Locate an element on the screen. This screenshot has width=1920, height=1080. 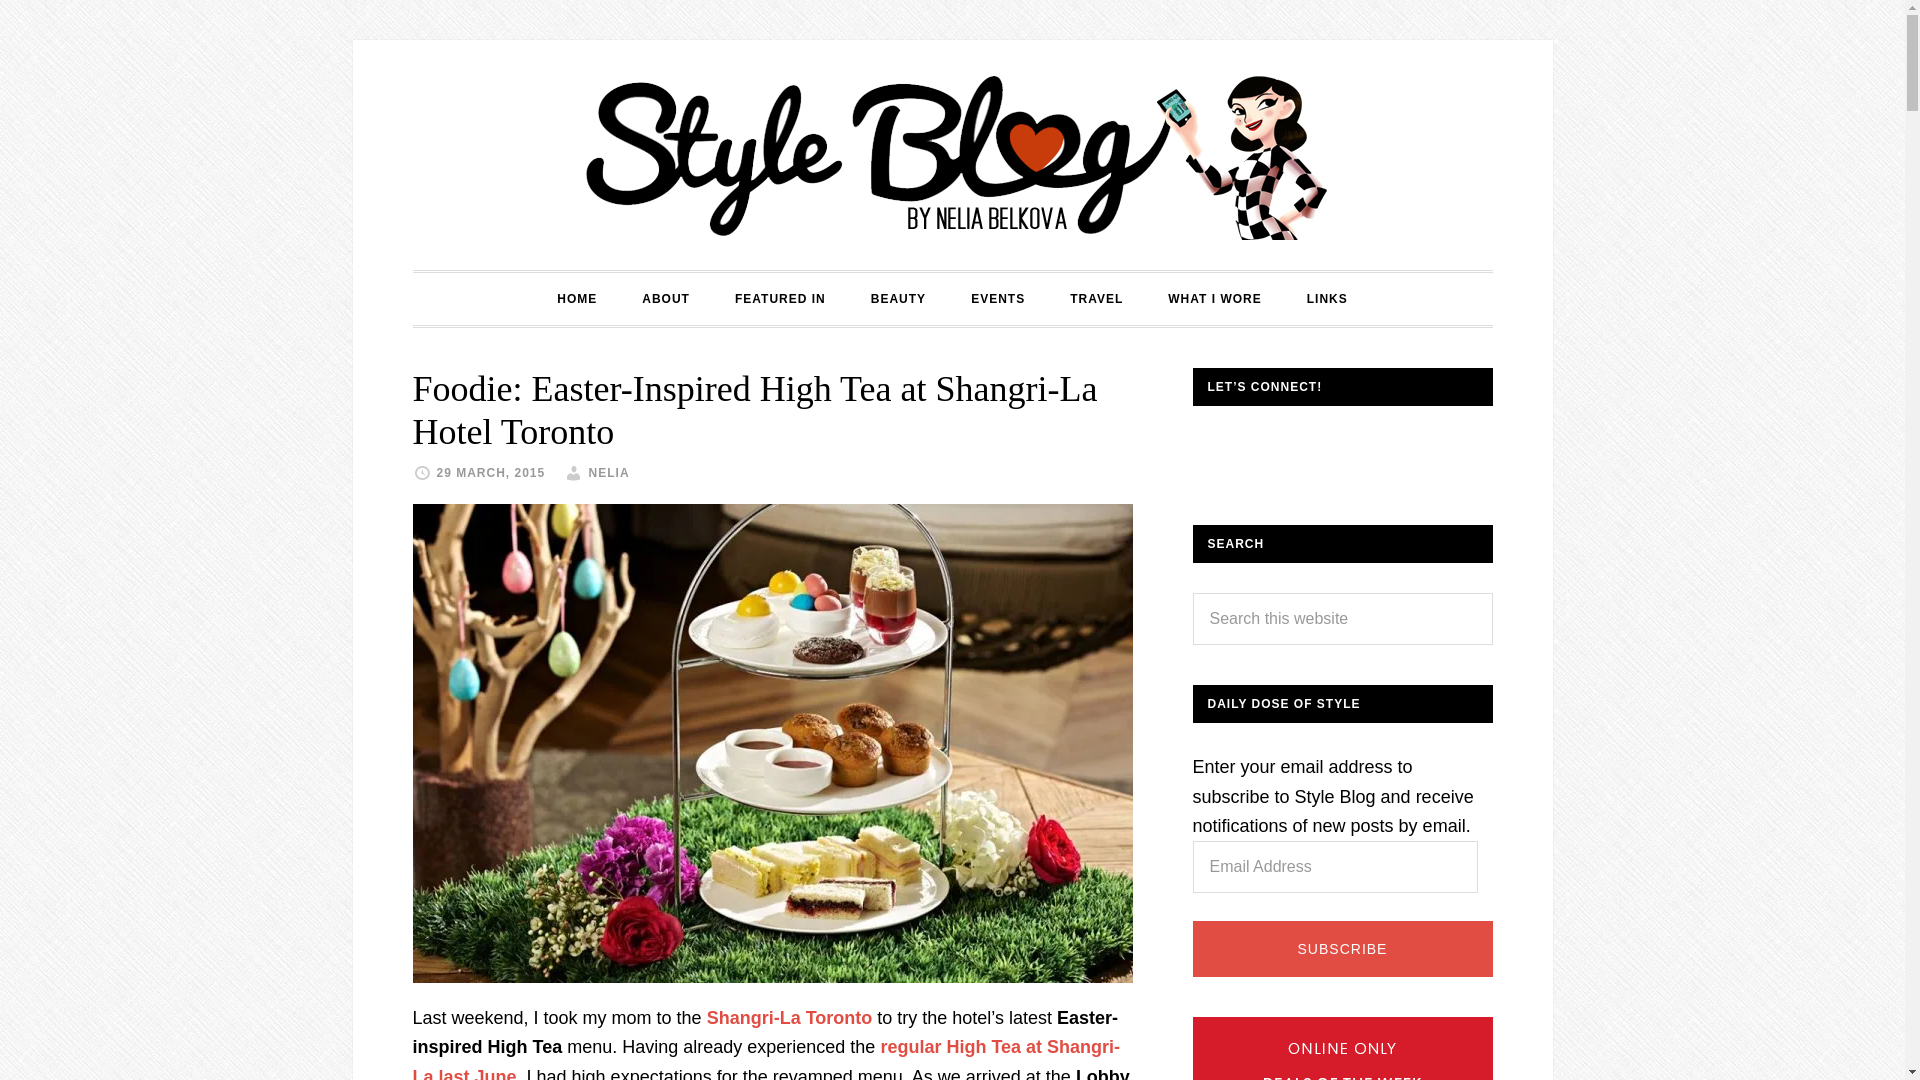
EVENTS is located at coordinates (997, 299).